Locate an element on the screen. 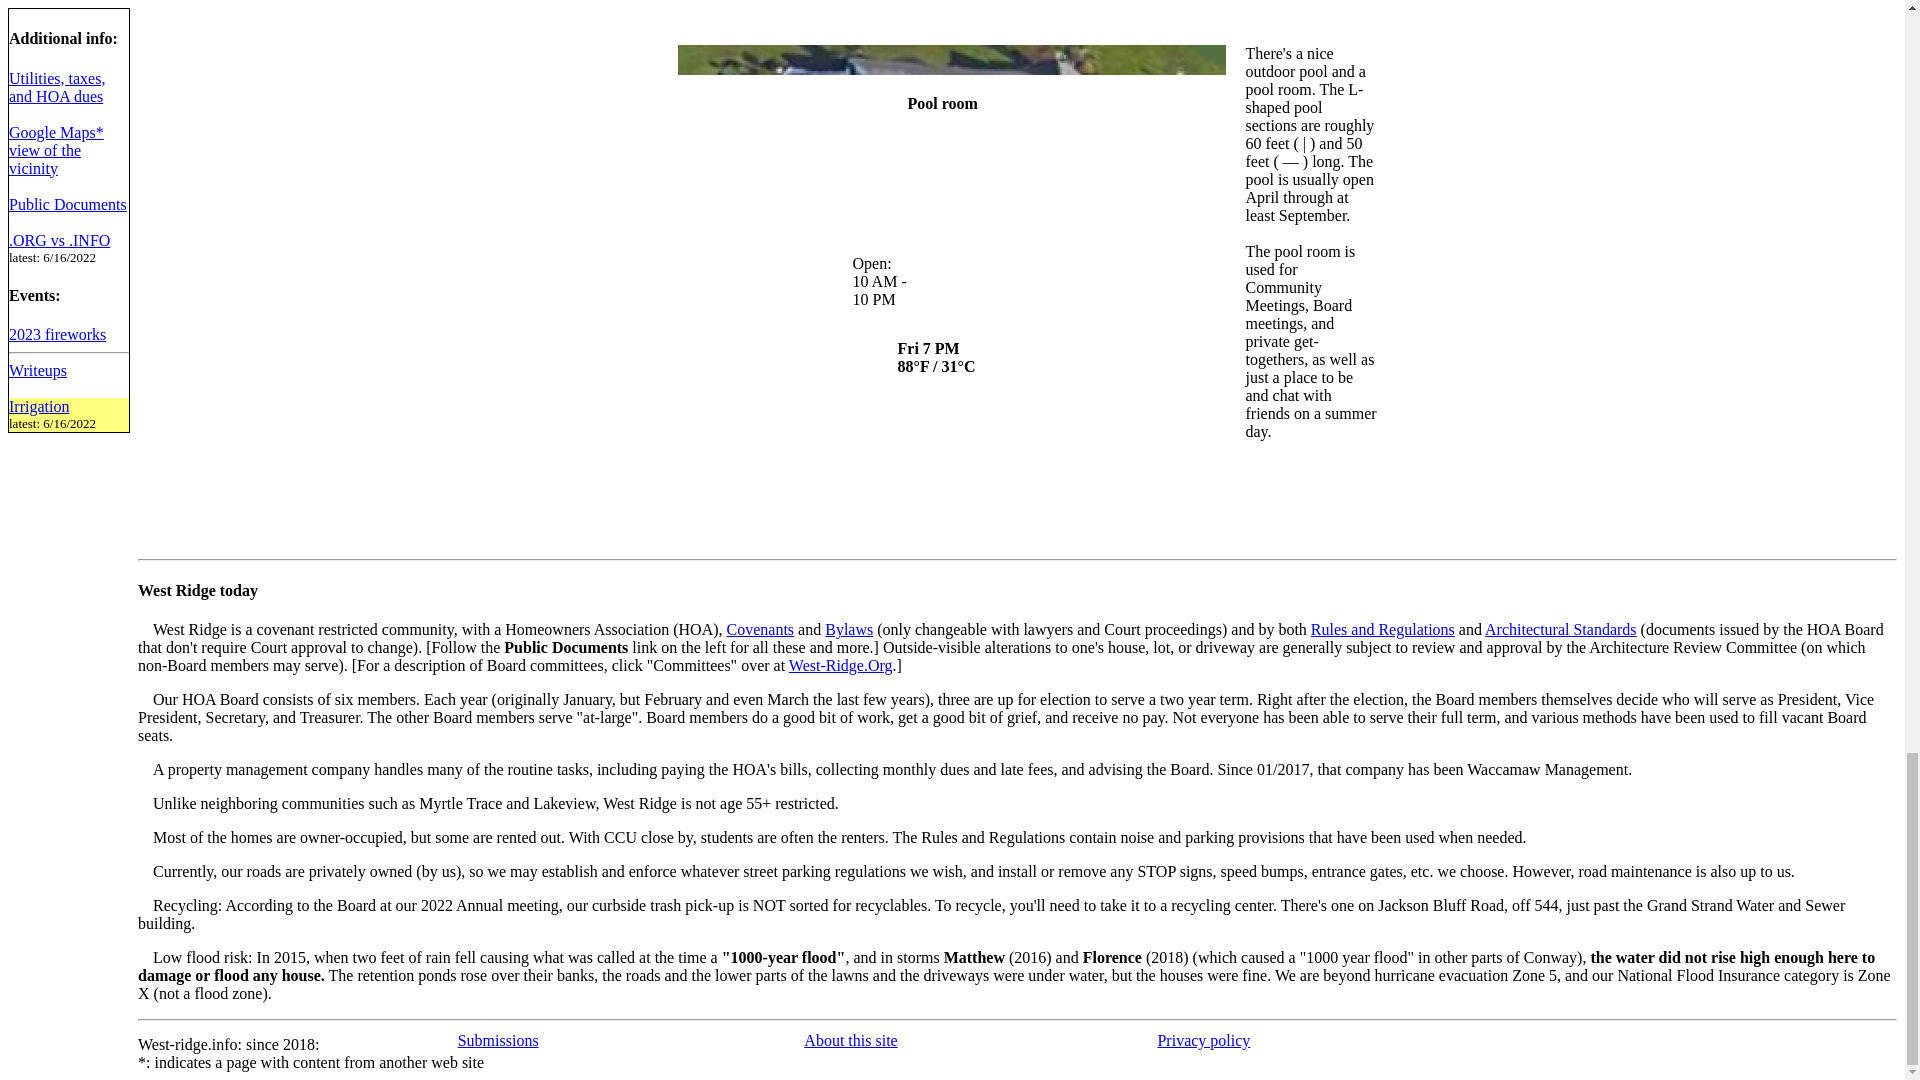 The height and width of the screenshot is (1080, 1920). About this site is located at coordinates (850, 1040).